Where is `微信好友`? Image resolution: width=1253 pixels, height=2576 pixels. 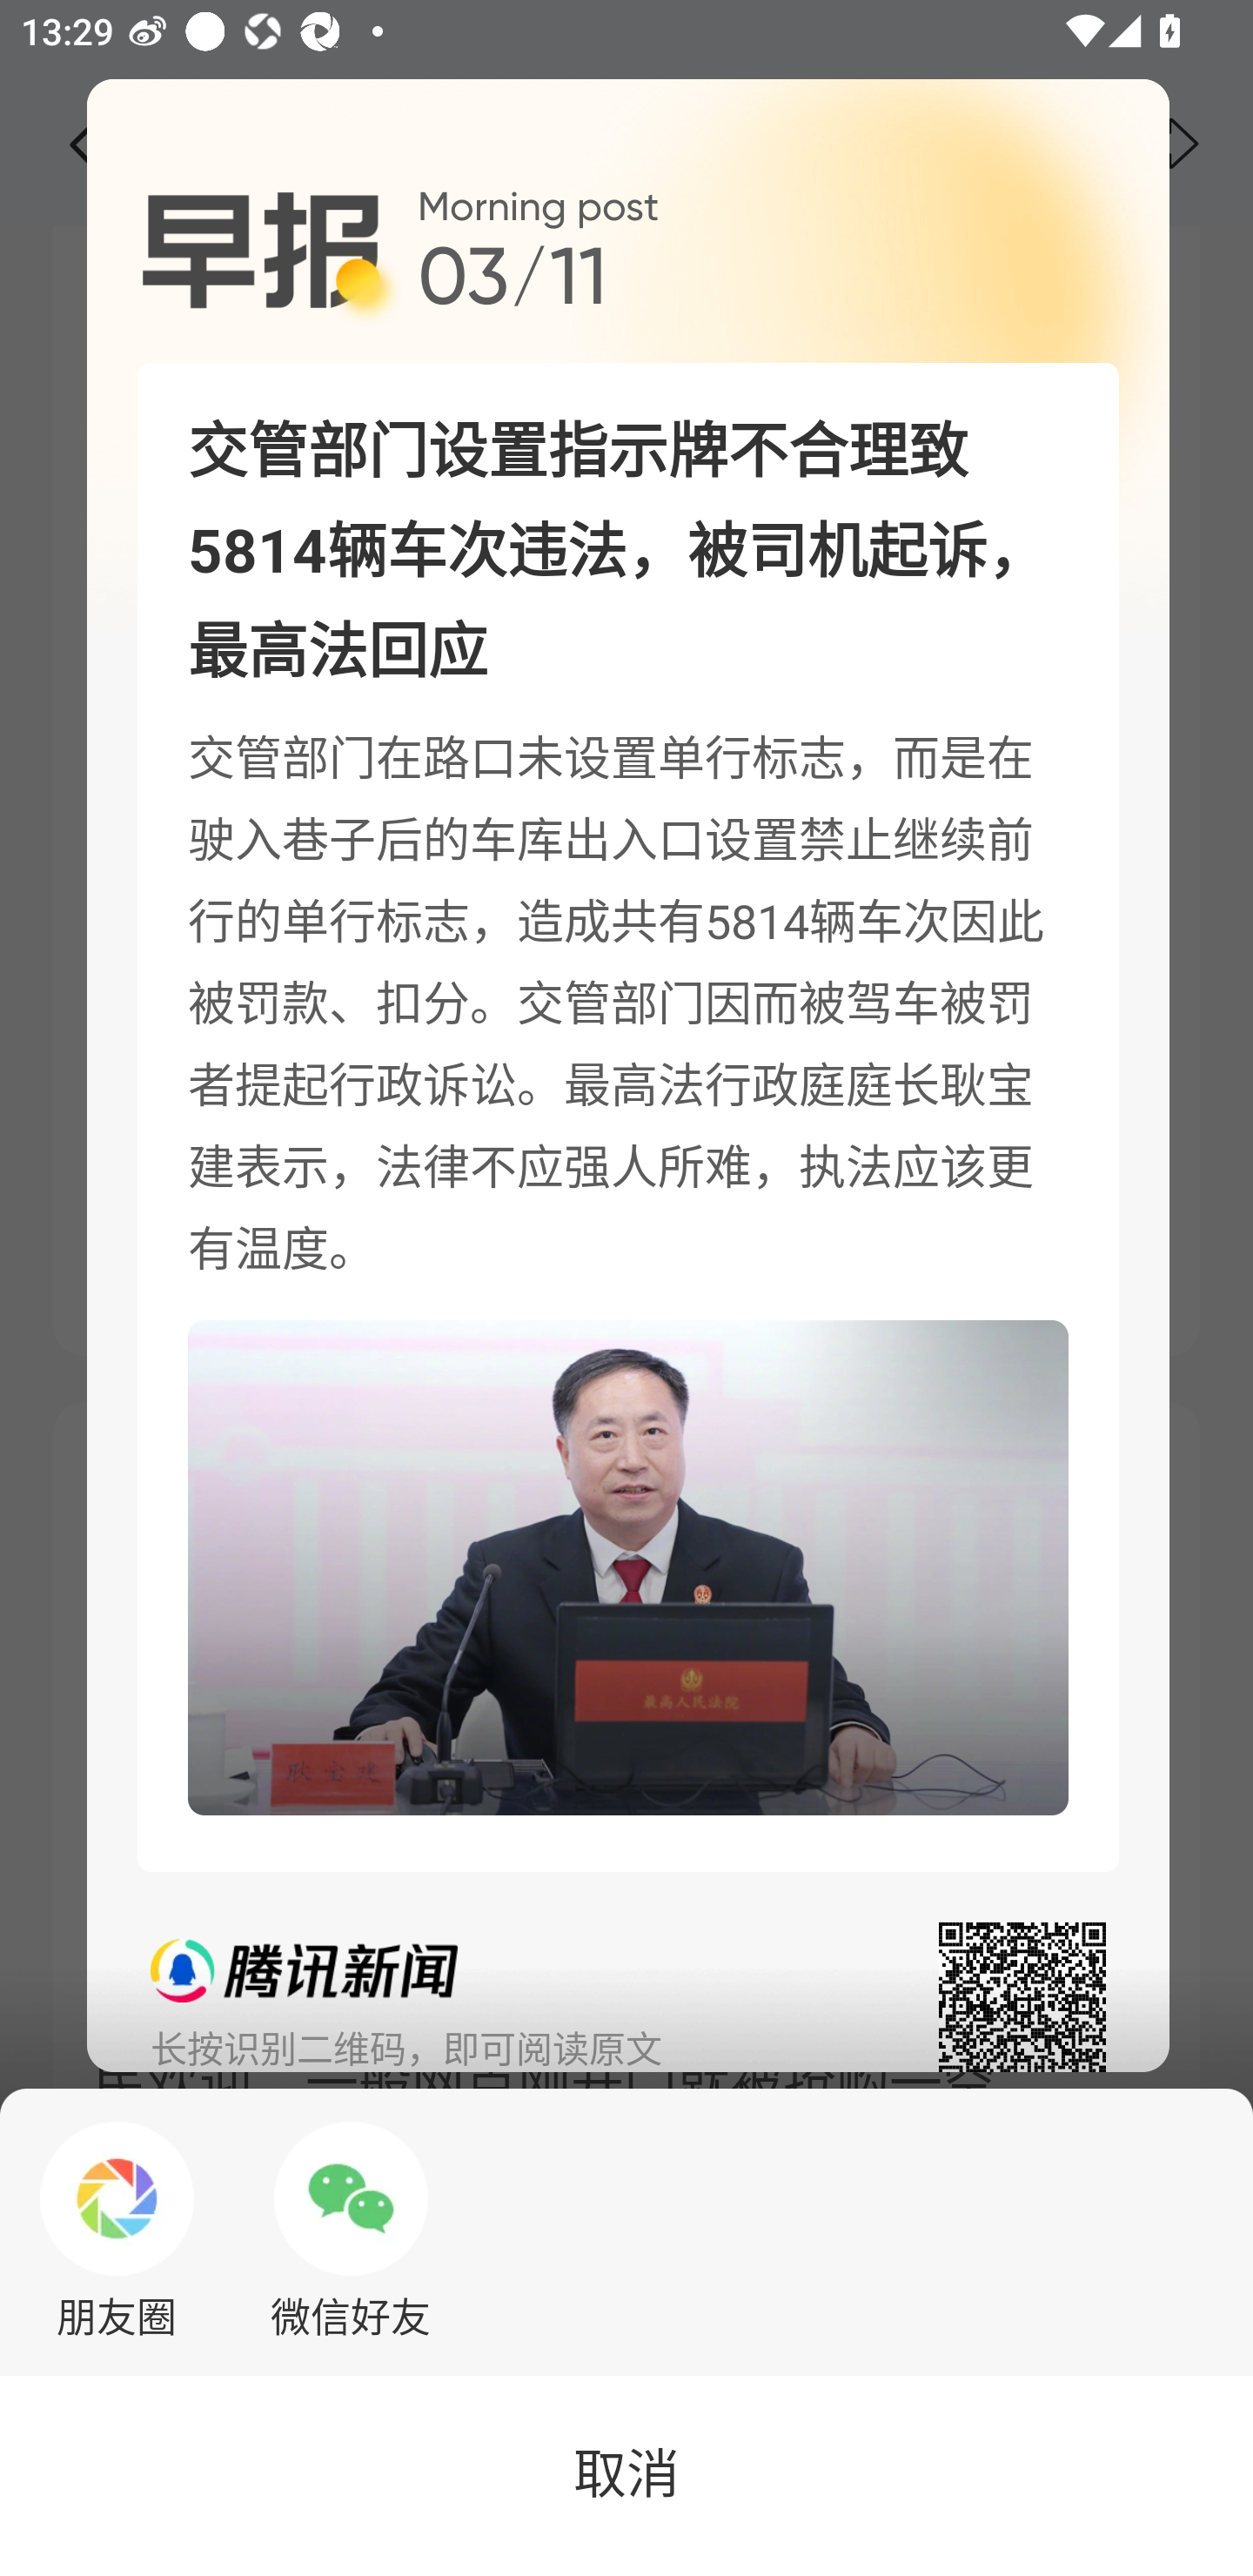 微信好友 is located at coordinates (352, 2231).